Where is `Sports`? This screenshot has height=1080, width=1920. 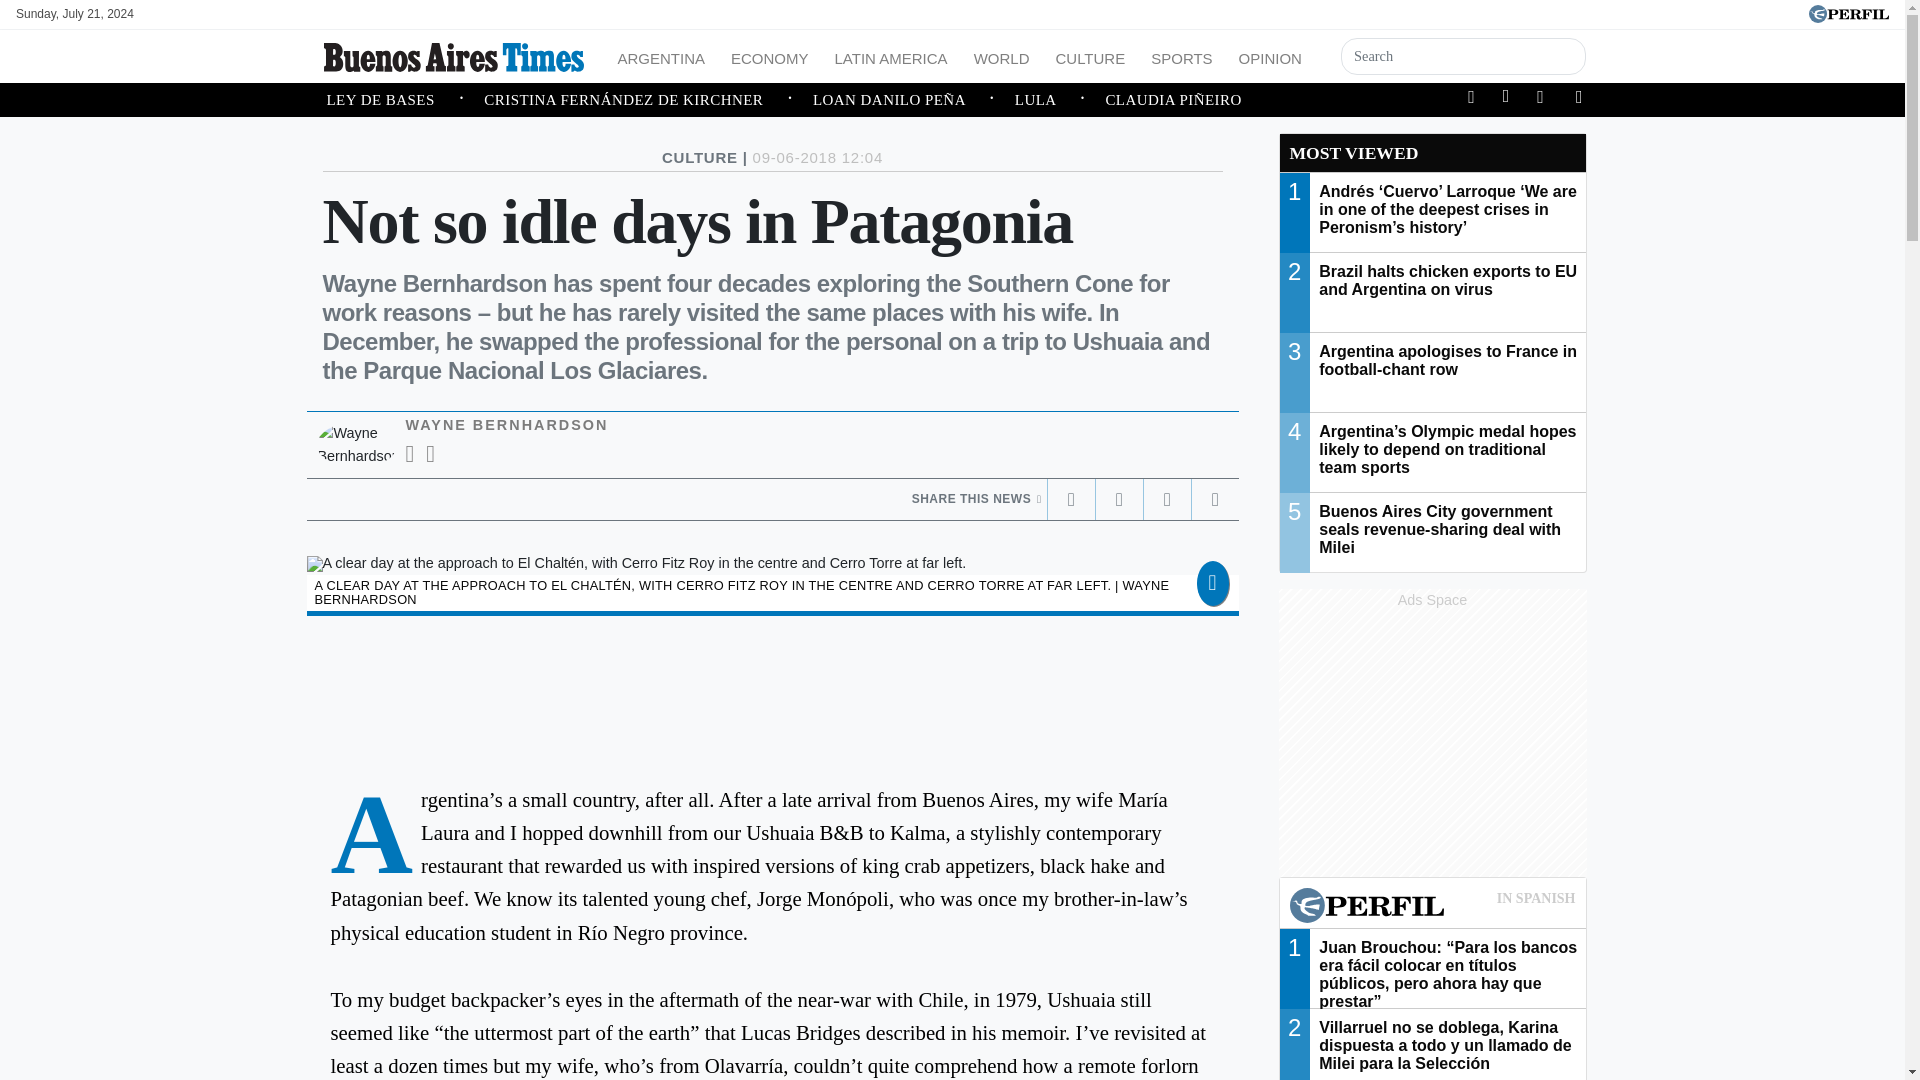 Sports is located at coordinates (1180, 56).